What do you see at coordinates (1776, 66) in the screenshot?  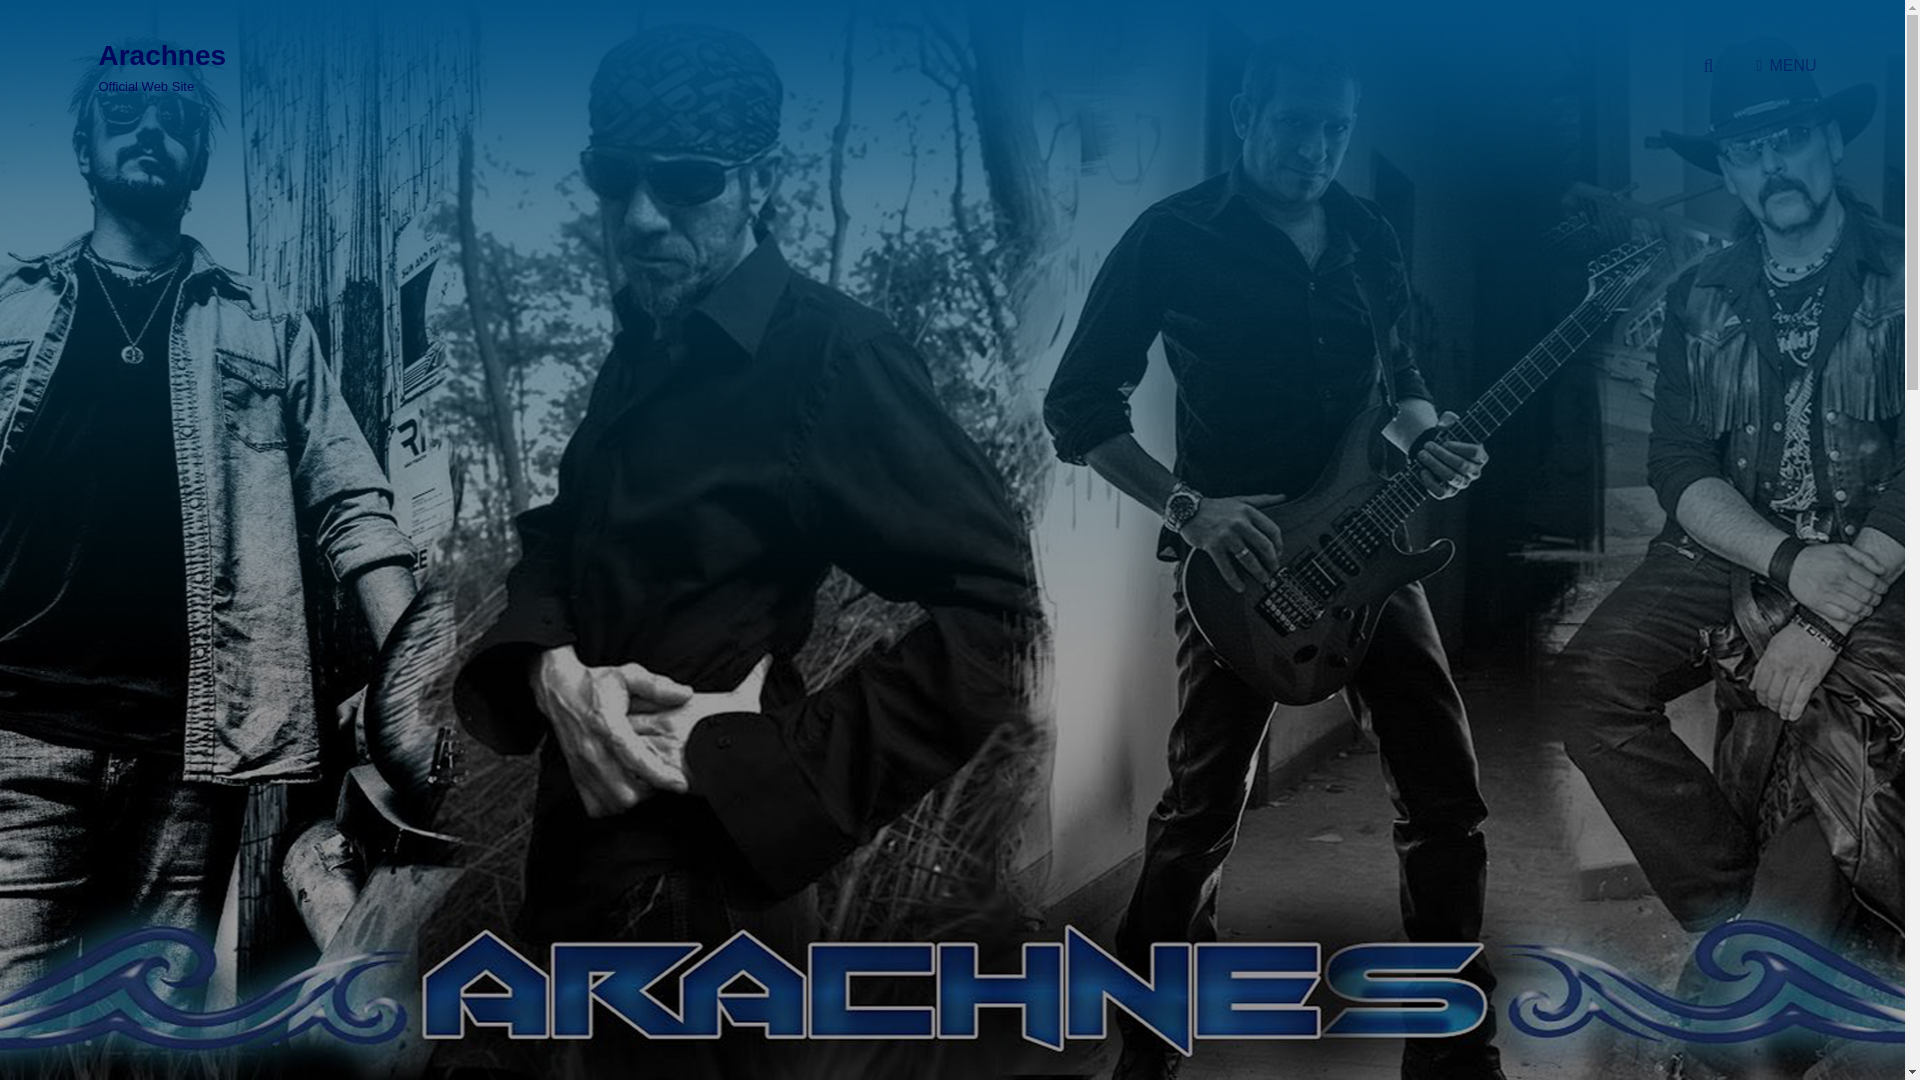 I see `MENU` at bounding box center [1776, 66].